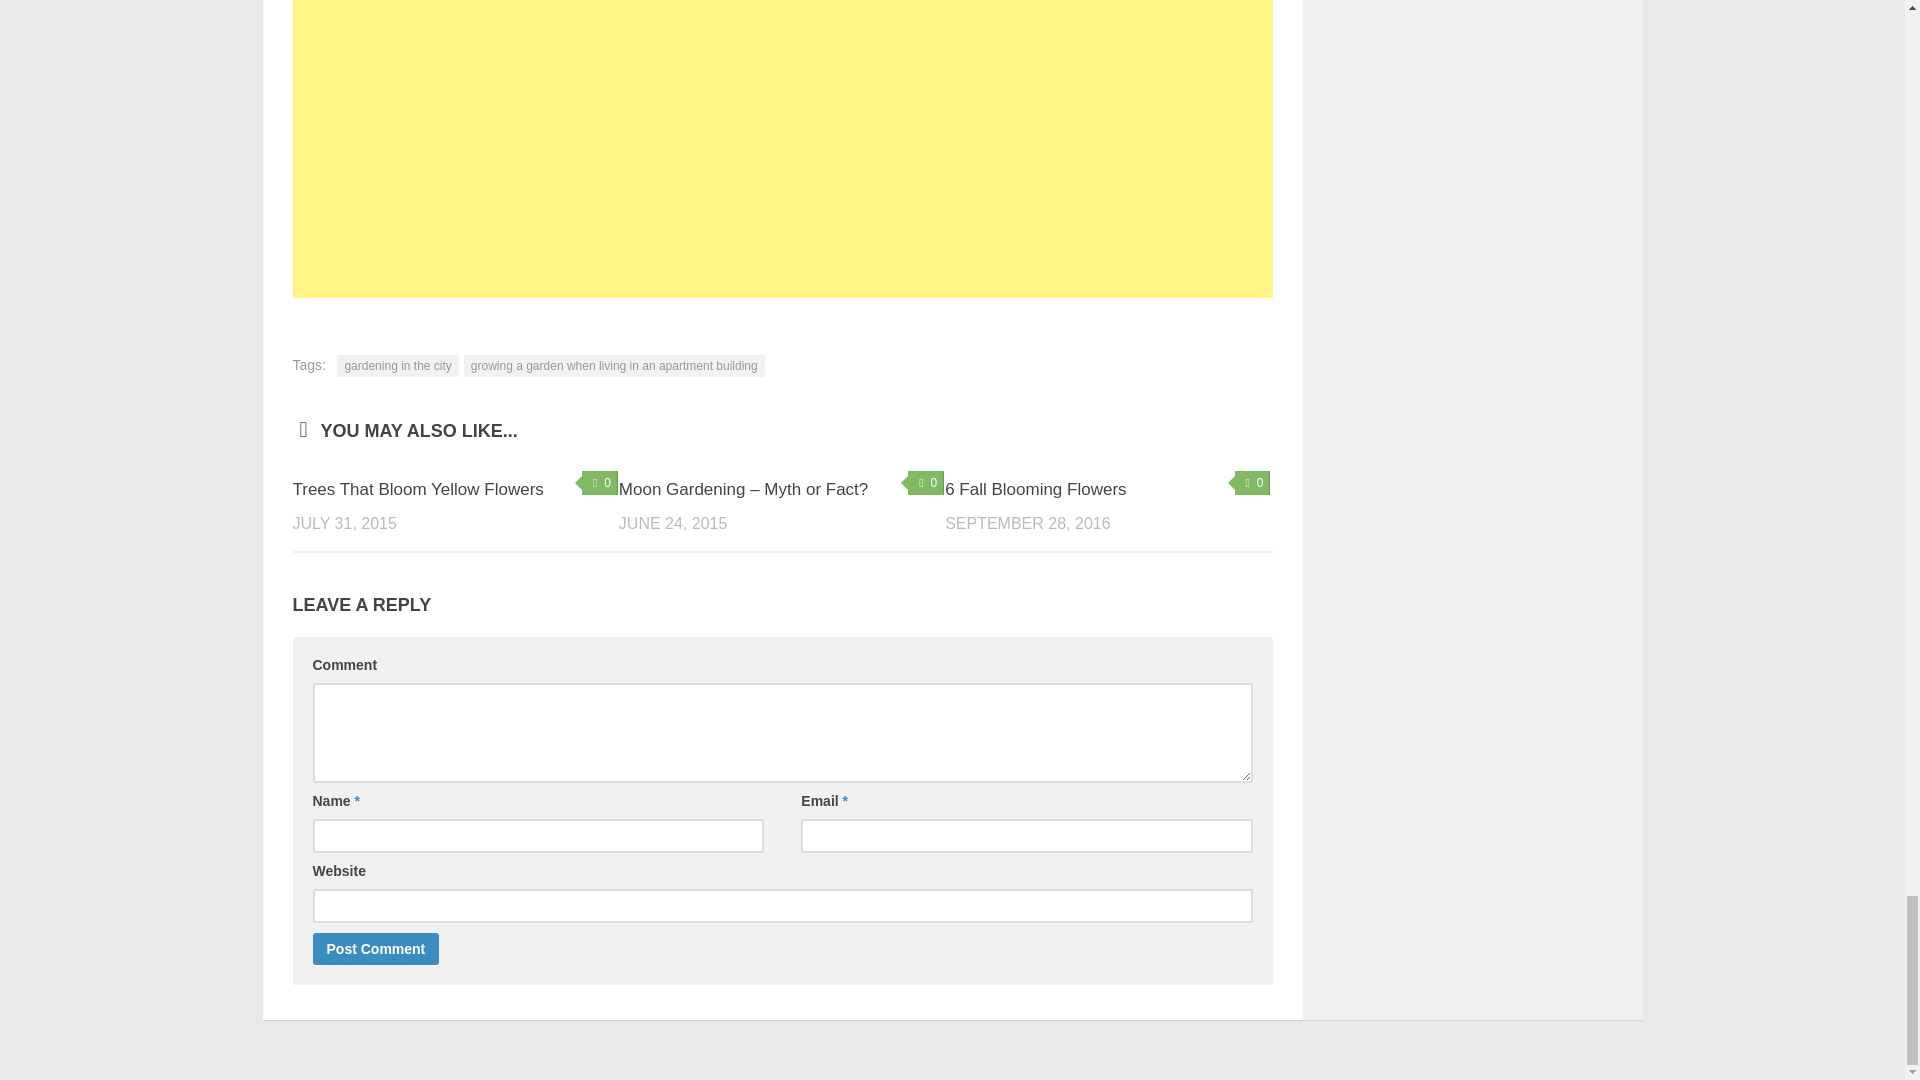 The height and width of the screenshot is (1080, 1920). What do you see at coordinates (614, 366) in the screenshot?
I see `growing a garden when living in an apartment building` at bounding box center [614, 366].